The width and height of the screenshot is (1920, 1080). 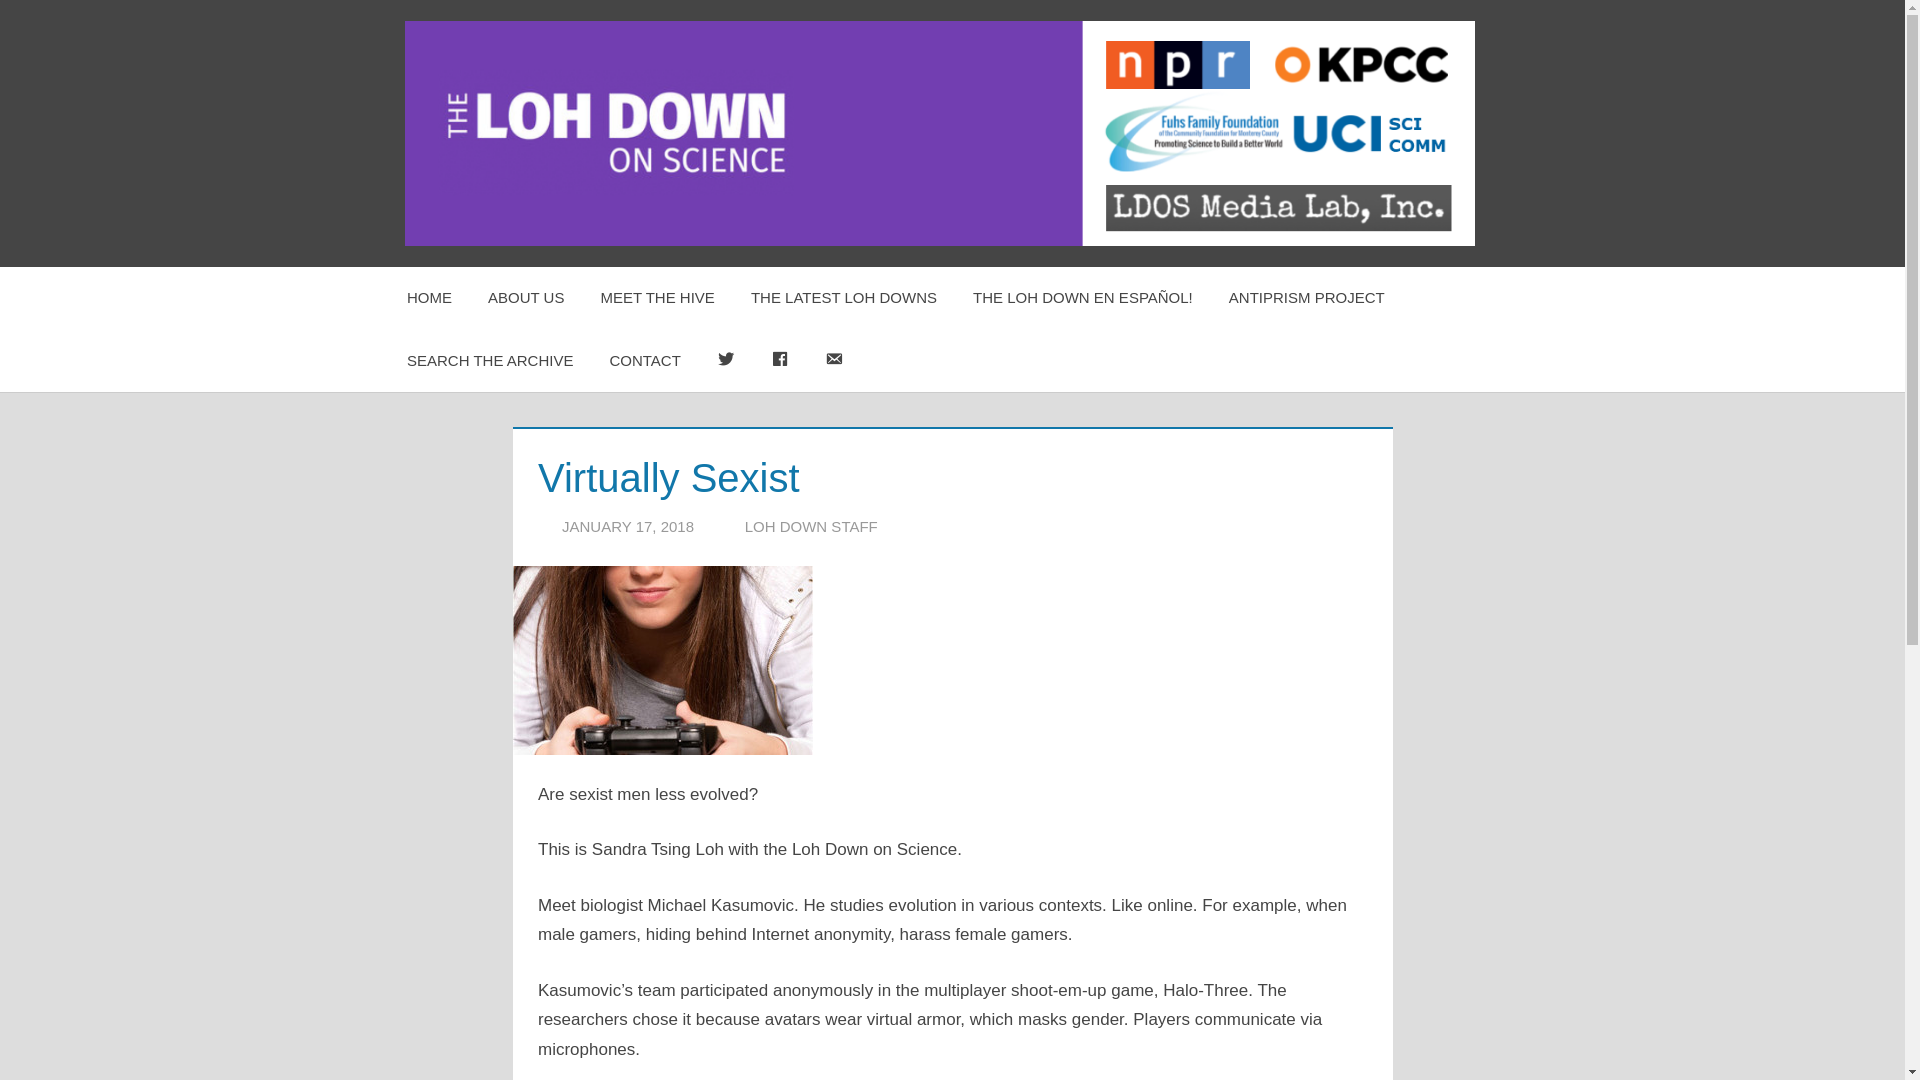 What do you see at coordinates (628, 526) in the screenshot?
I see `JANUARY 17, 2018` at bounding box center [628, 526].